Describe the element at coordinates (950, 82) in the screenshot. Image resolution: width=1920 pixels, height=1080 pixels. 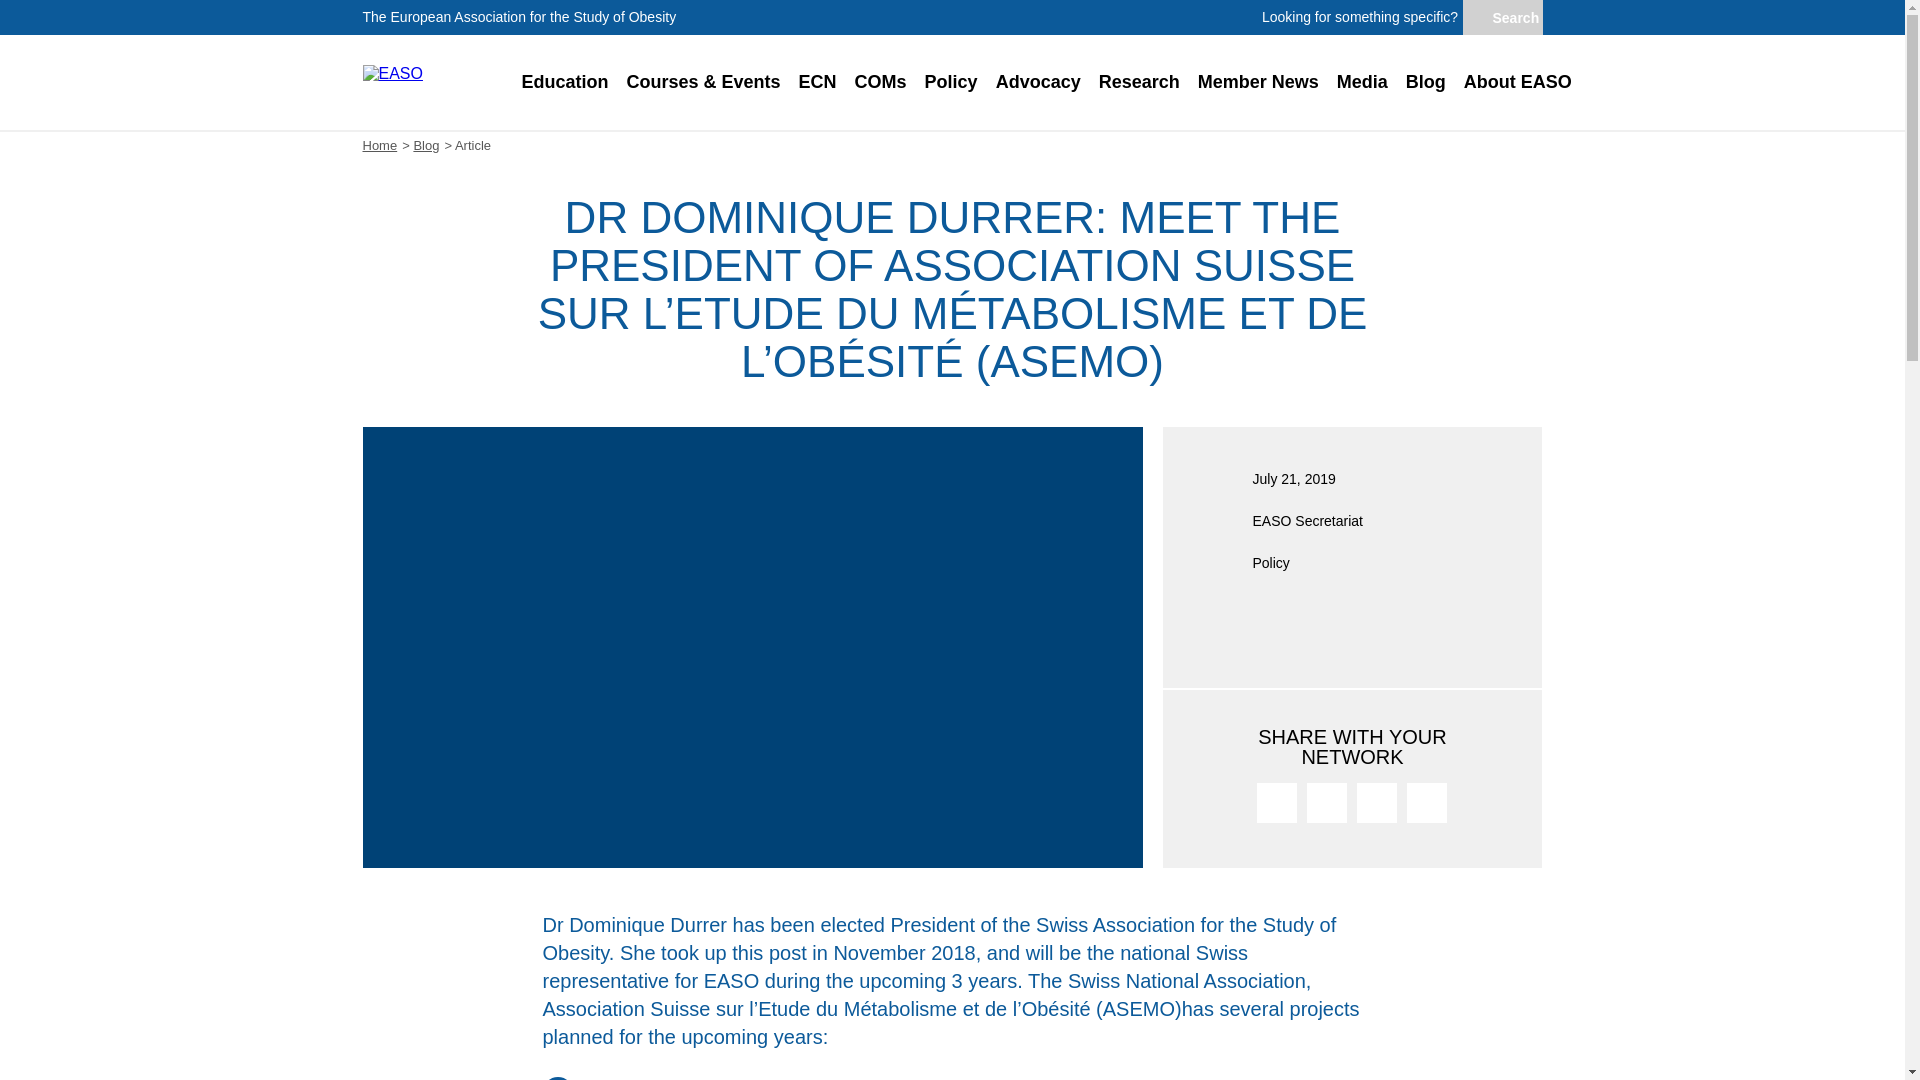
I see `Policy` at that location.